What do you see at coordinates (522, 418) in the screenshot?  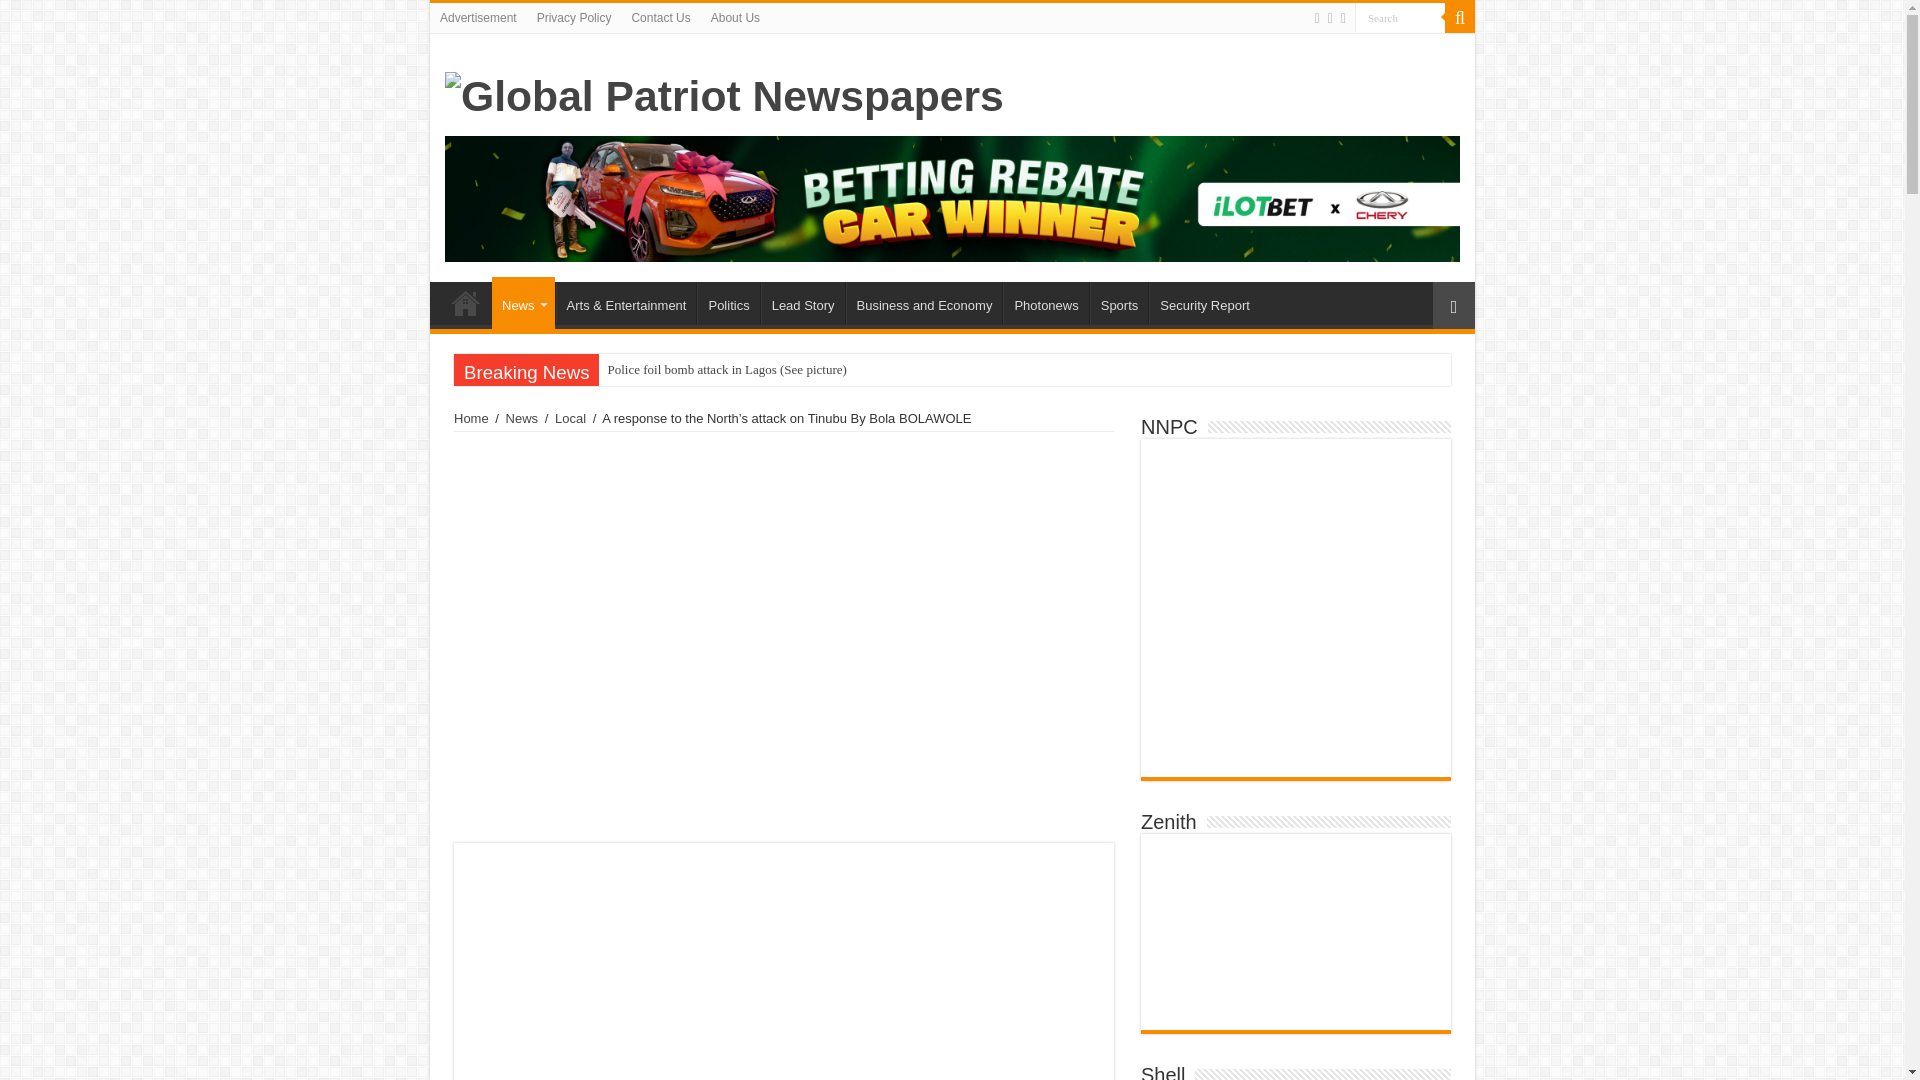 I see `News` at bounding box center [522, 418].